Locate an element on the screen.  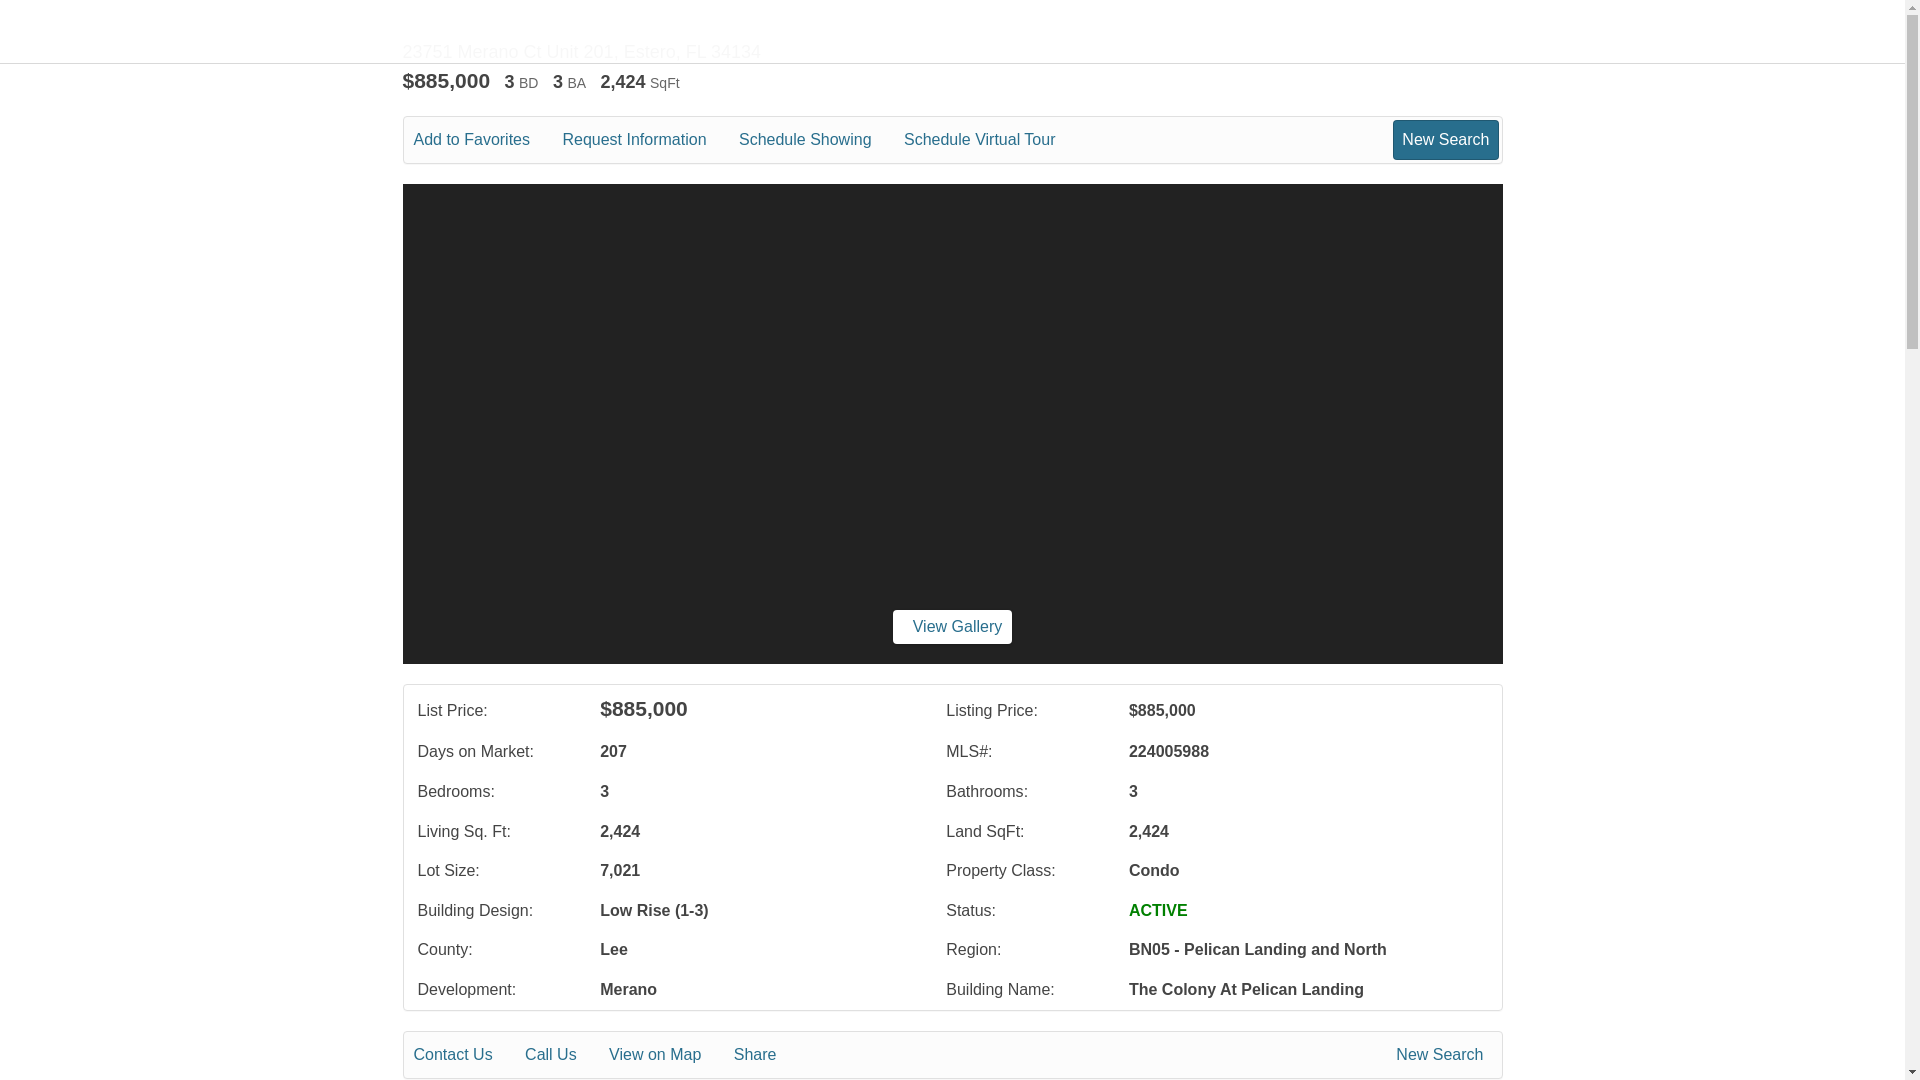
Share is located at coordinates (768, 1055).